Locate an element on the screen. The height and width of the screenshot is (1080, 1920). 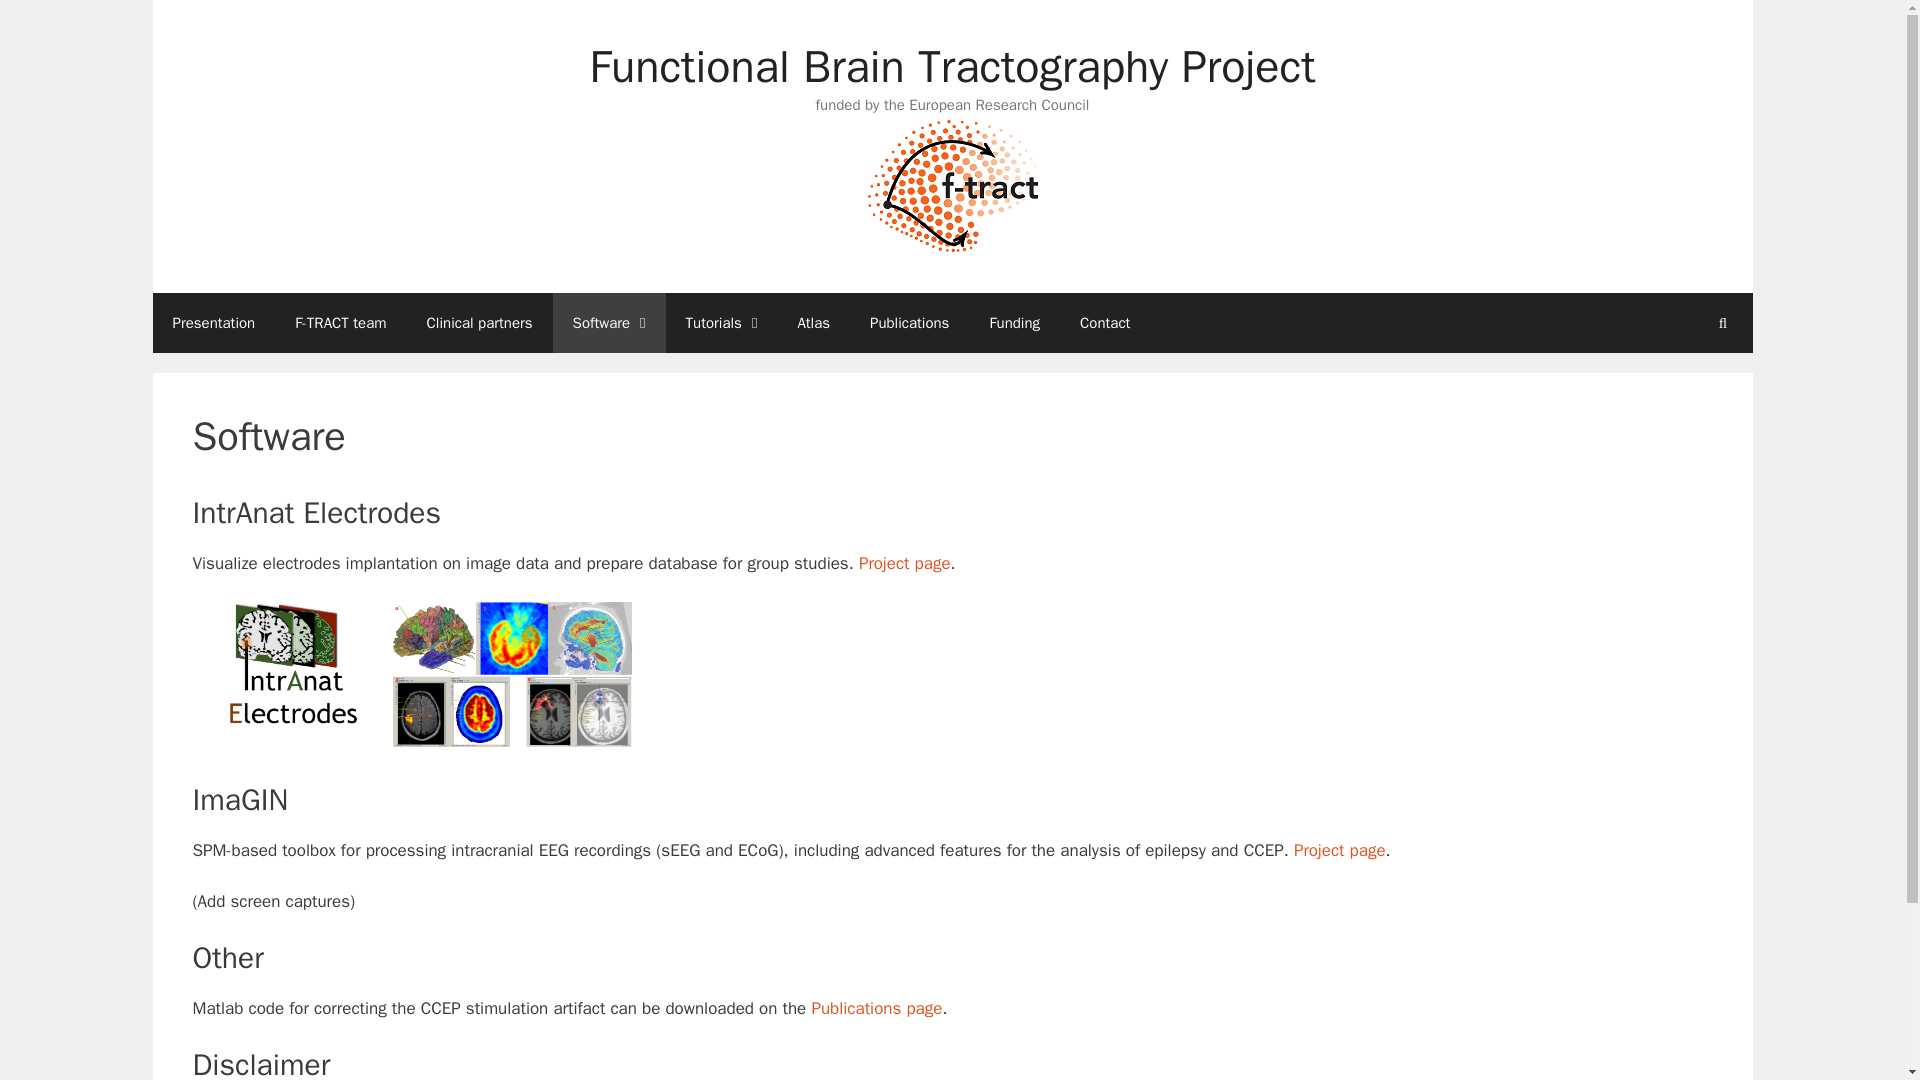
Funding is located at coordinates (1014, 322).